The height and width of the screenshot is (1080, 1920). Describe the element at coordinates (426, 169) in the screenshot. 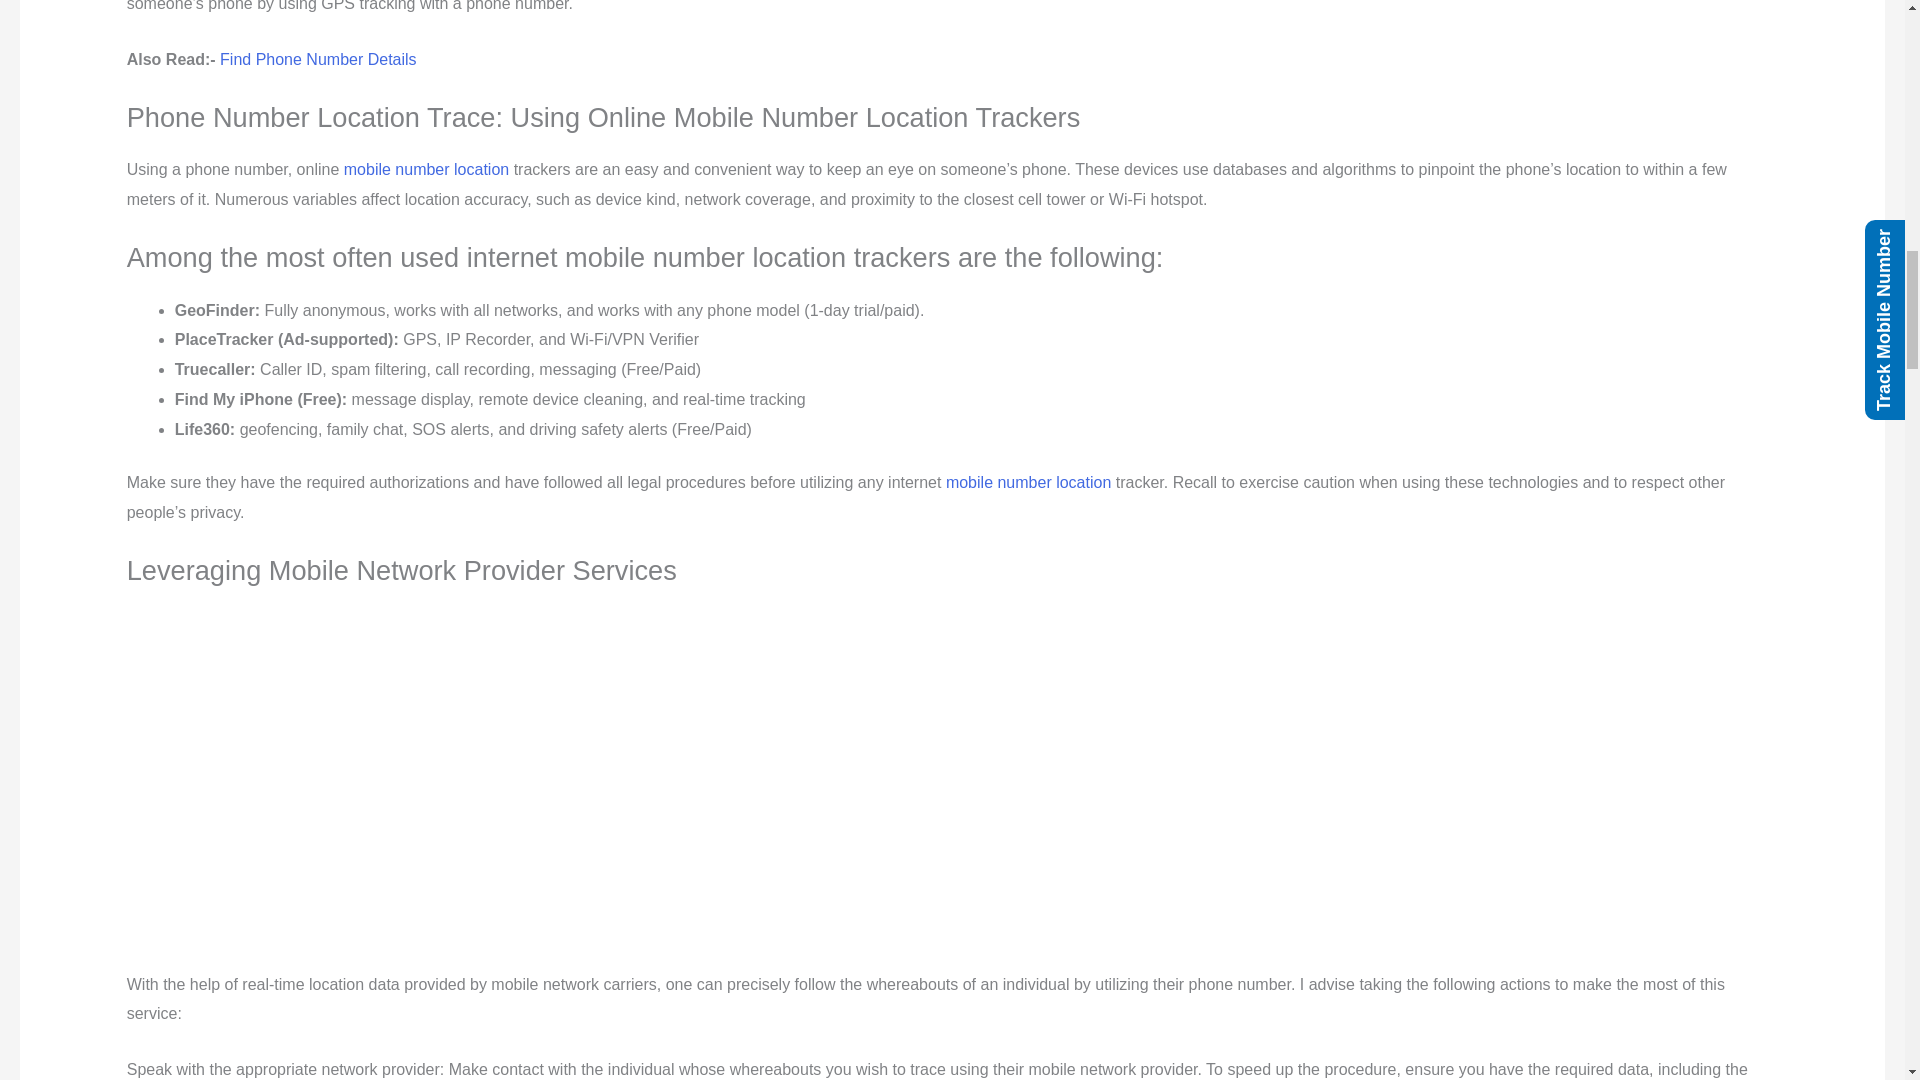

I see `Click the link to check more about Track Mobile Phone` at that location.